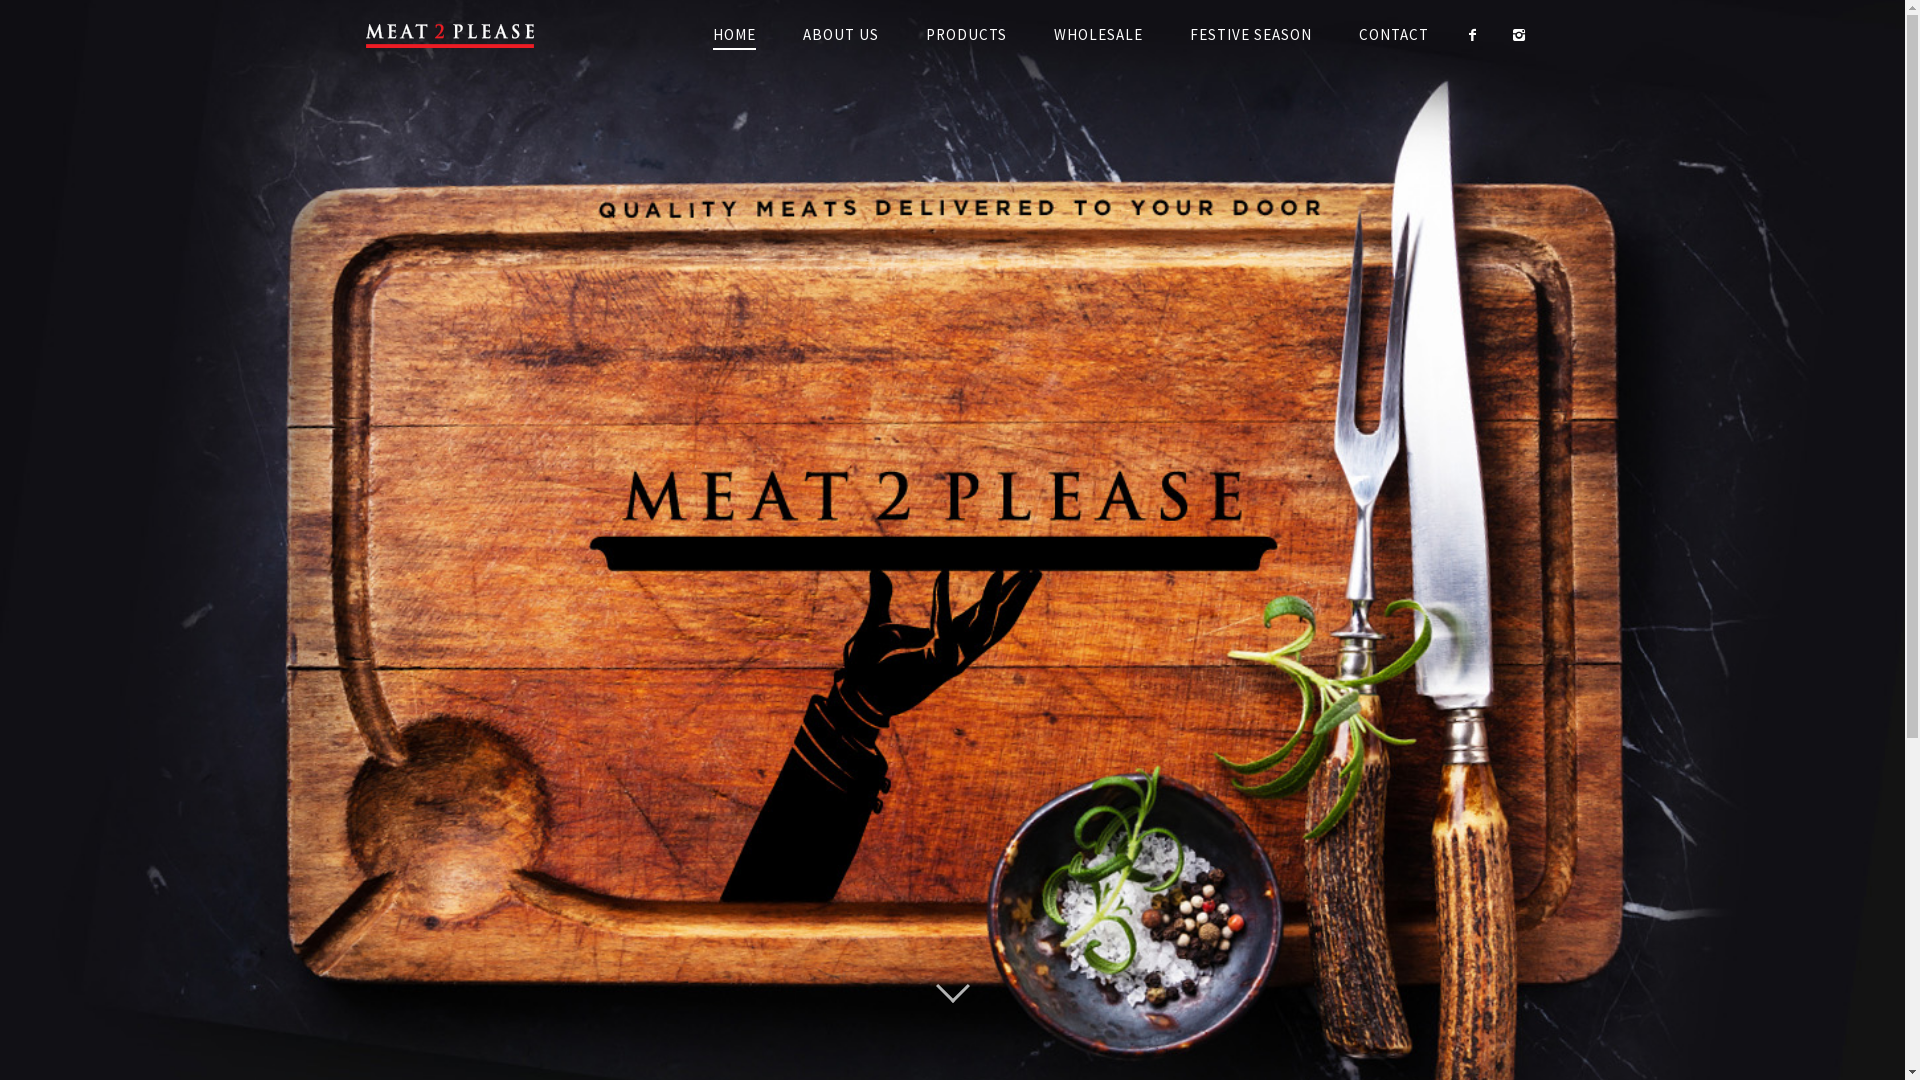 The height and width of the screenshot is (1080, 1920). What do you see at coordinates (1098, 35) in the screenshot?
I see `WHOLESALE` at bounding box center [1098, 35].